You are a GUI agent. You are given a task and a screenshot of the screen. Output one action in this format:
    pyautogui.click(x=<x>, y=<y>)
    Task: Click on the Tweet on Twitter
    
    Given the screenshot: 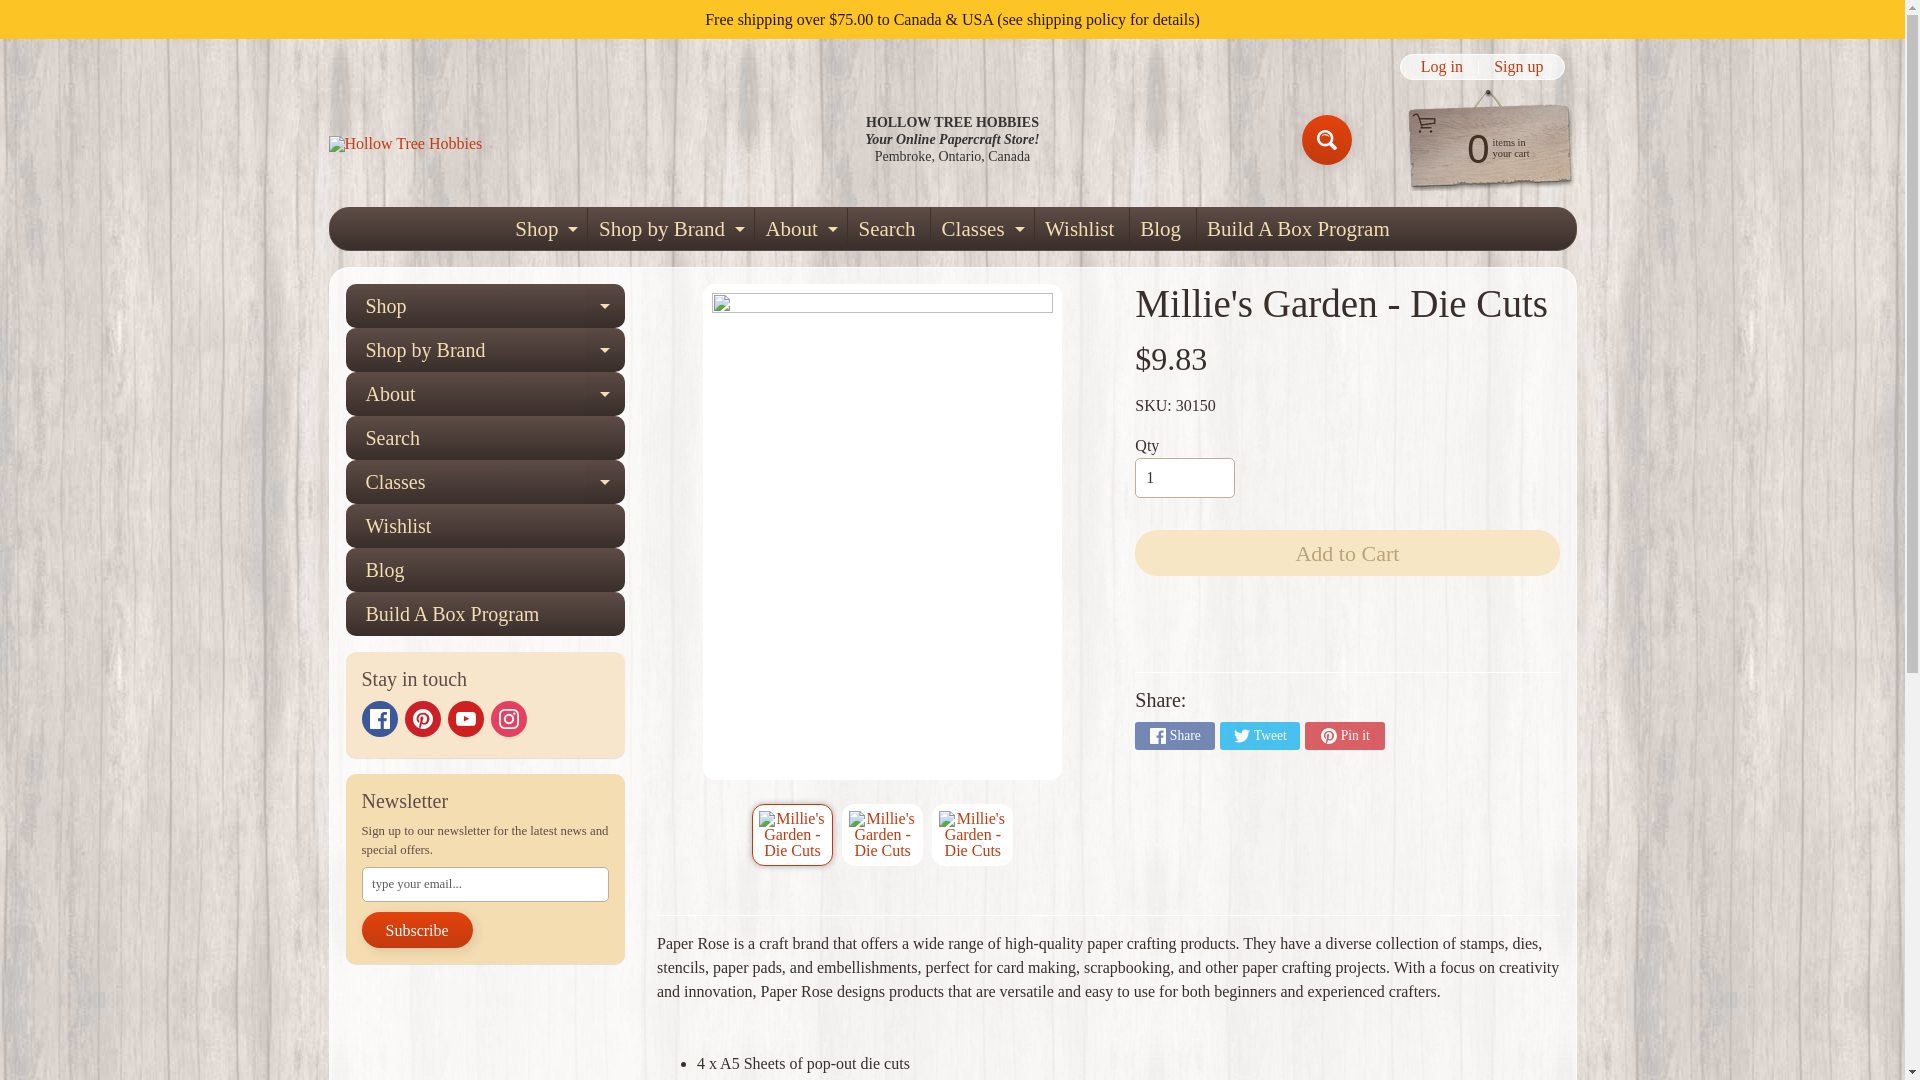 What is the action you would take?
    pyautogui.click(x=972, y=834)
    